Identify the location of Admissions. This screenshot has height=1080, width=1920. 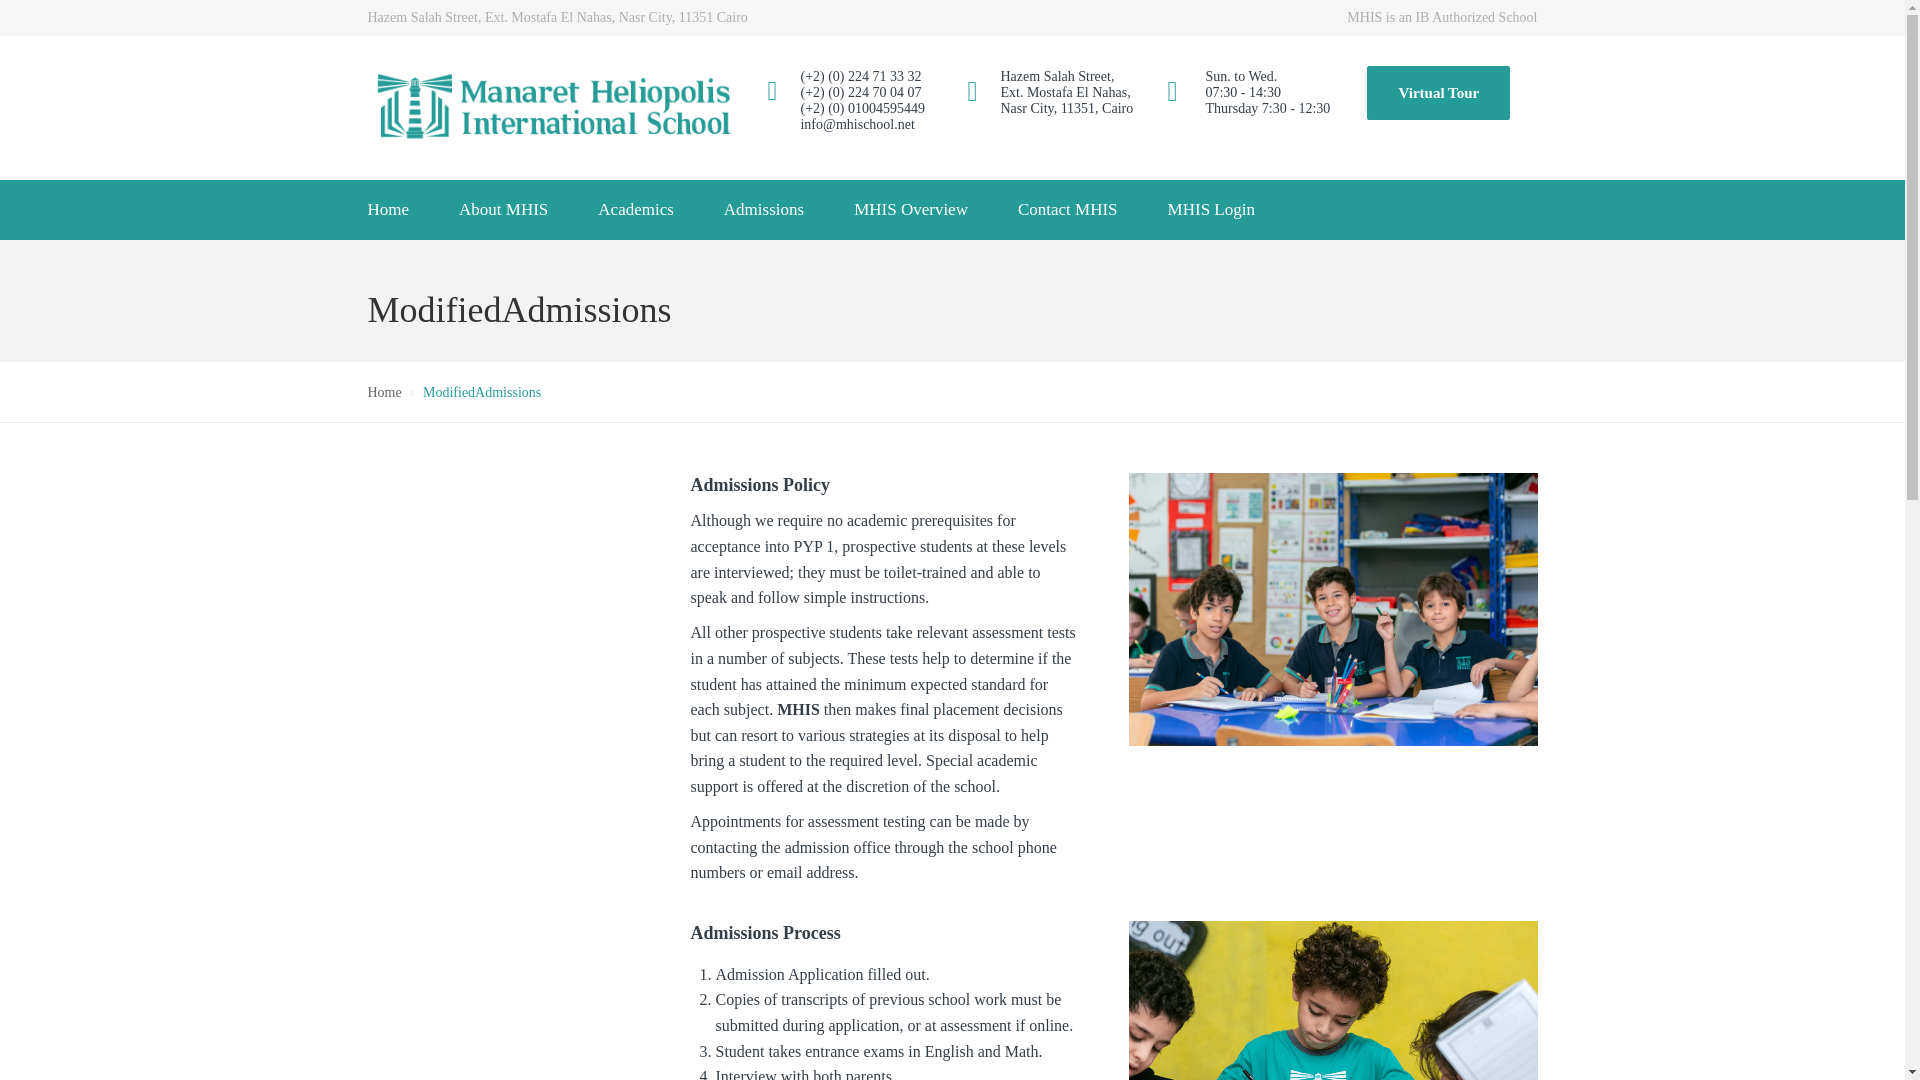
(764, 210).